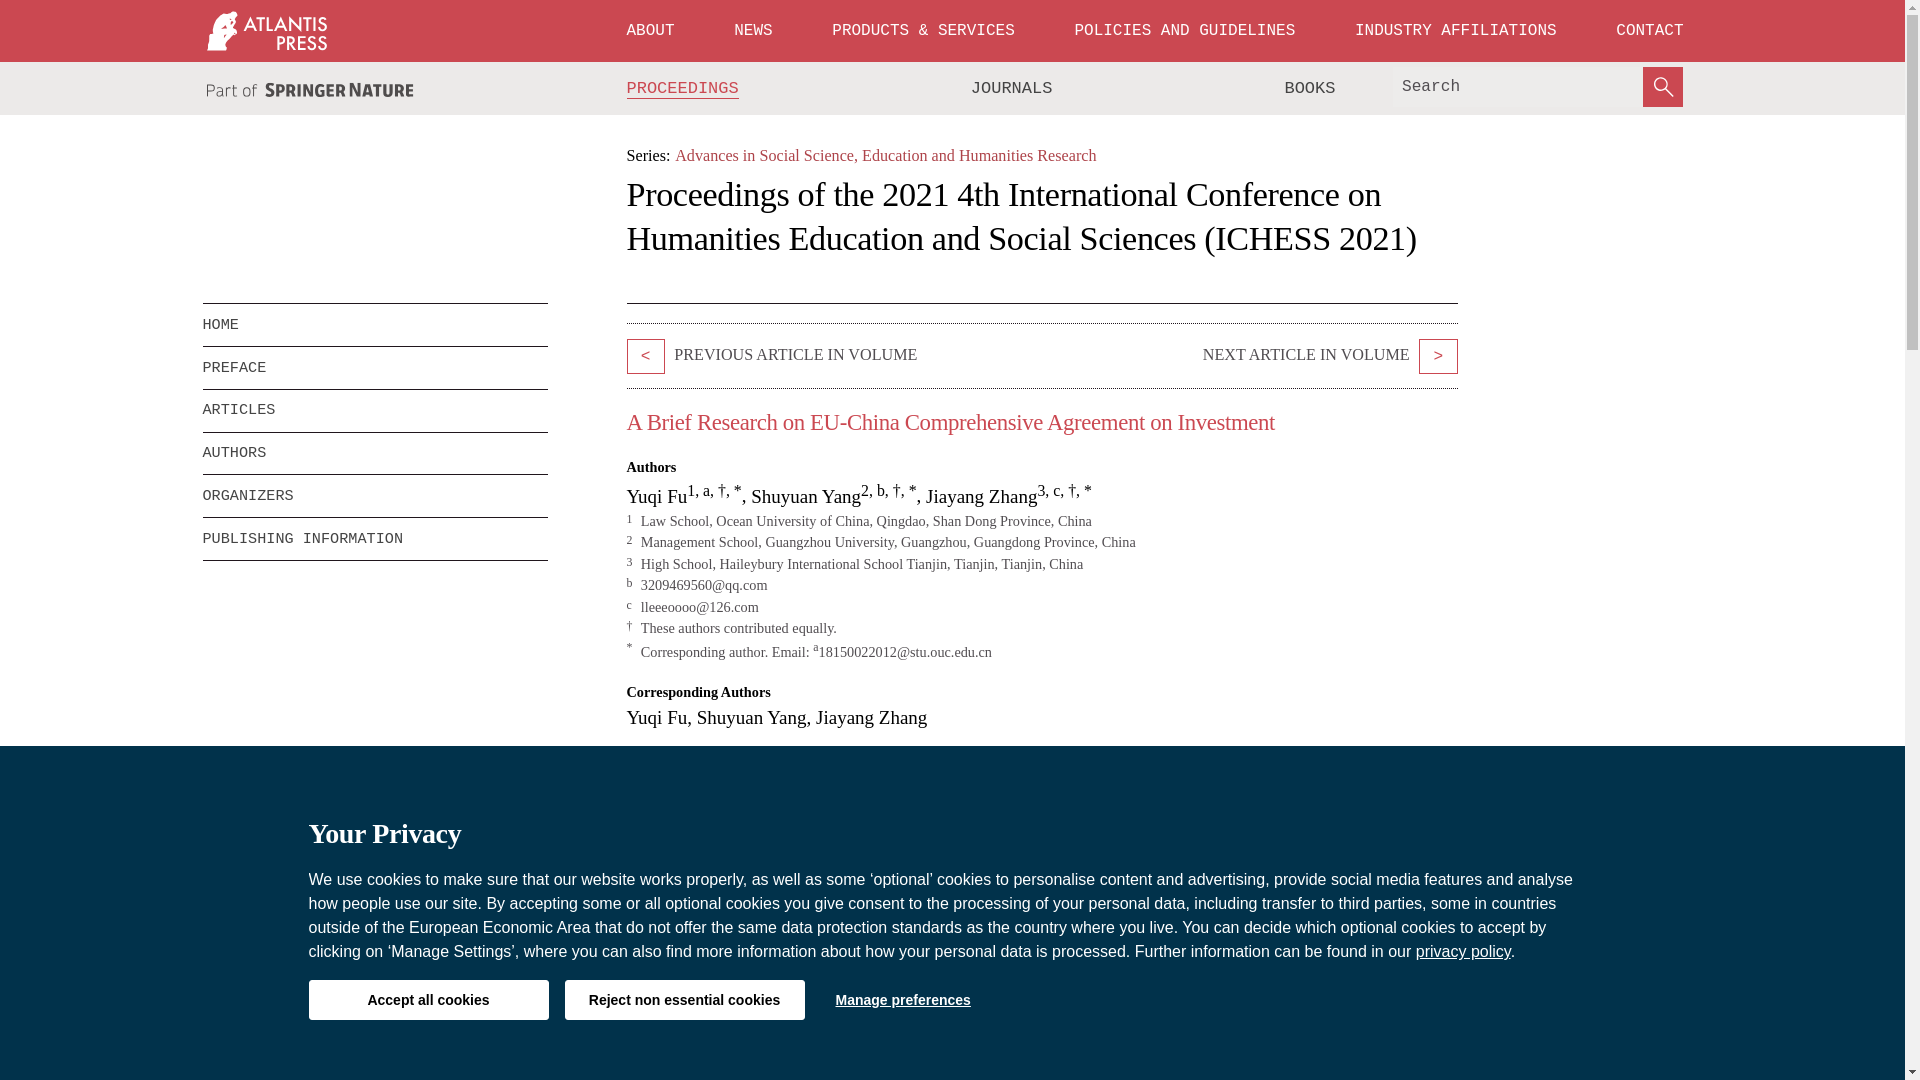 This screenshot has height=1080, width=1920. What do you see at coordinates (752, 30) in the screenshot?
I see `NEWS` at bounding box center [752, 30].